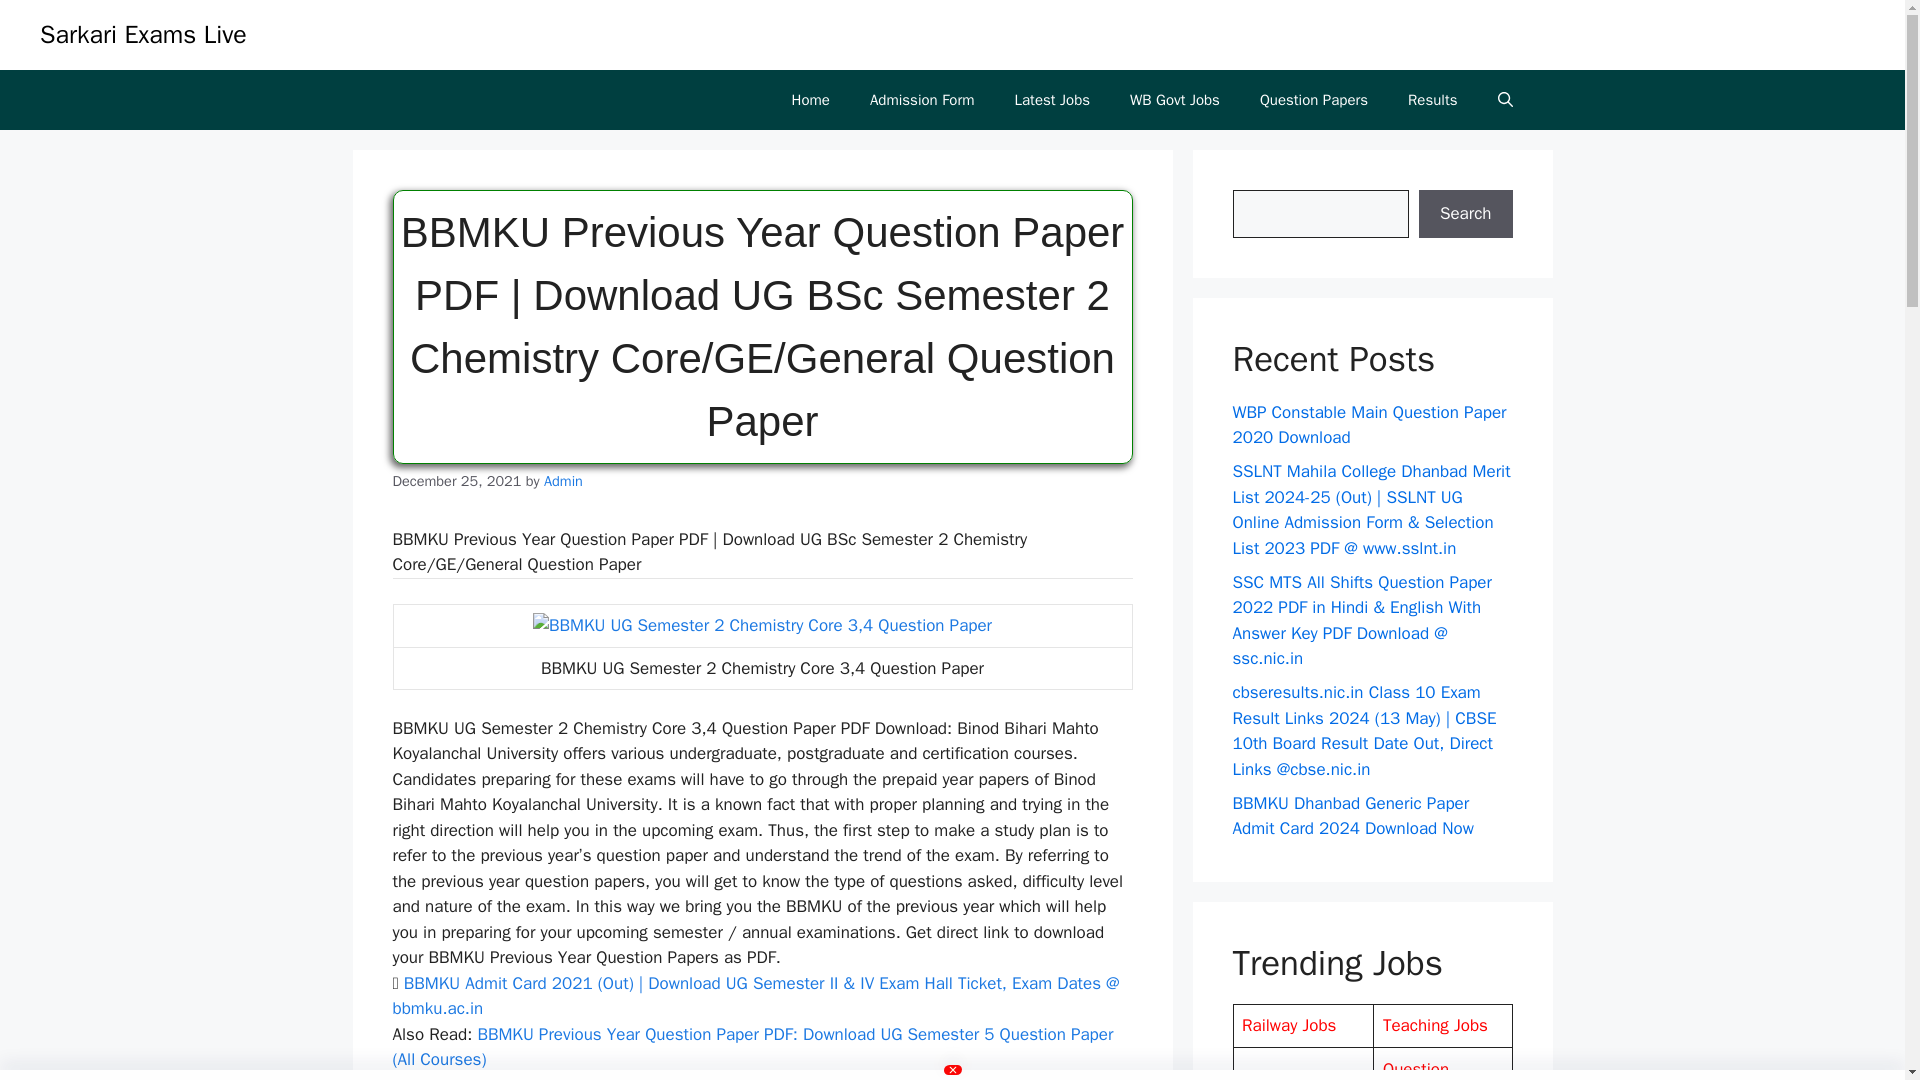  What do you see at coordinates (1465, 214) in the screenshot?
I see `Search` at bounding box center [1465, 214].